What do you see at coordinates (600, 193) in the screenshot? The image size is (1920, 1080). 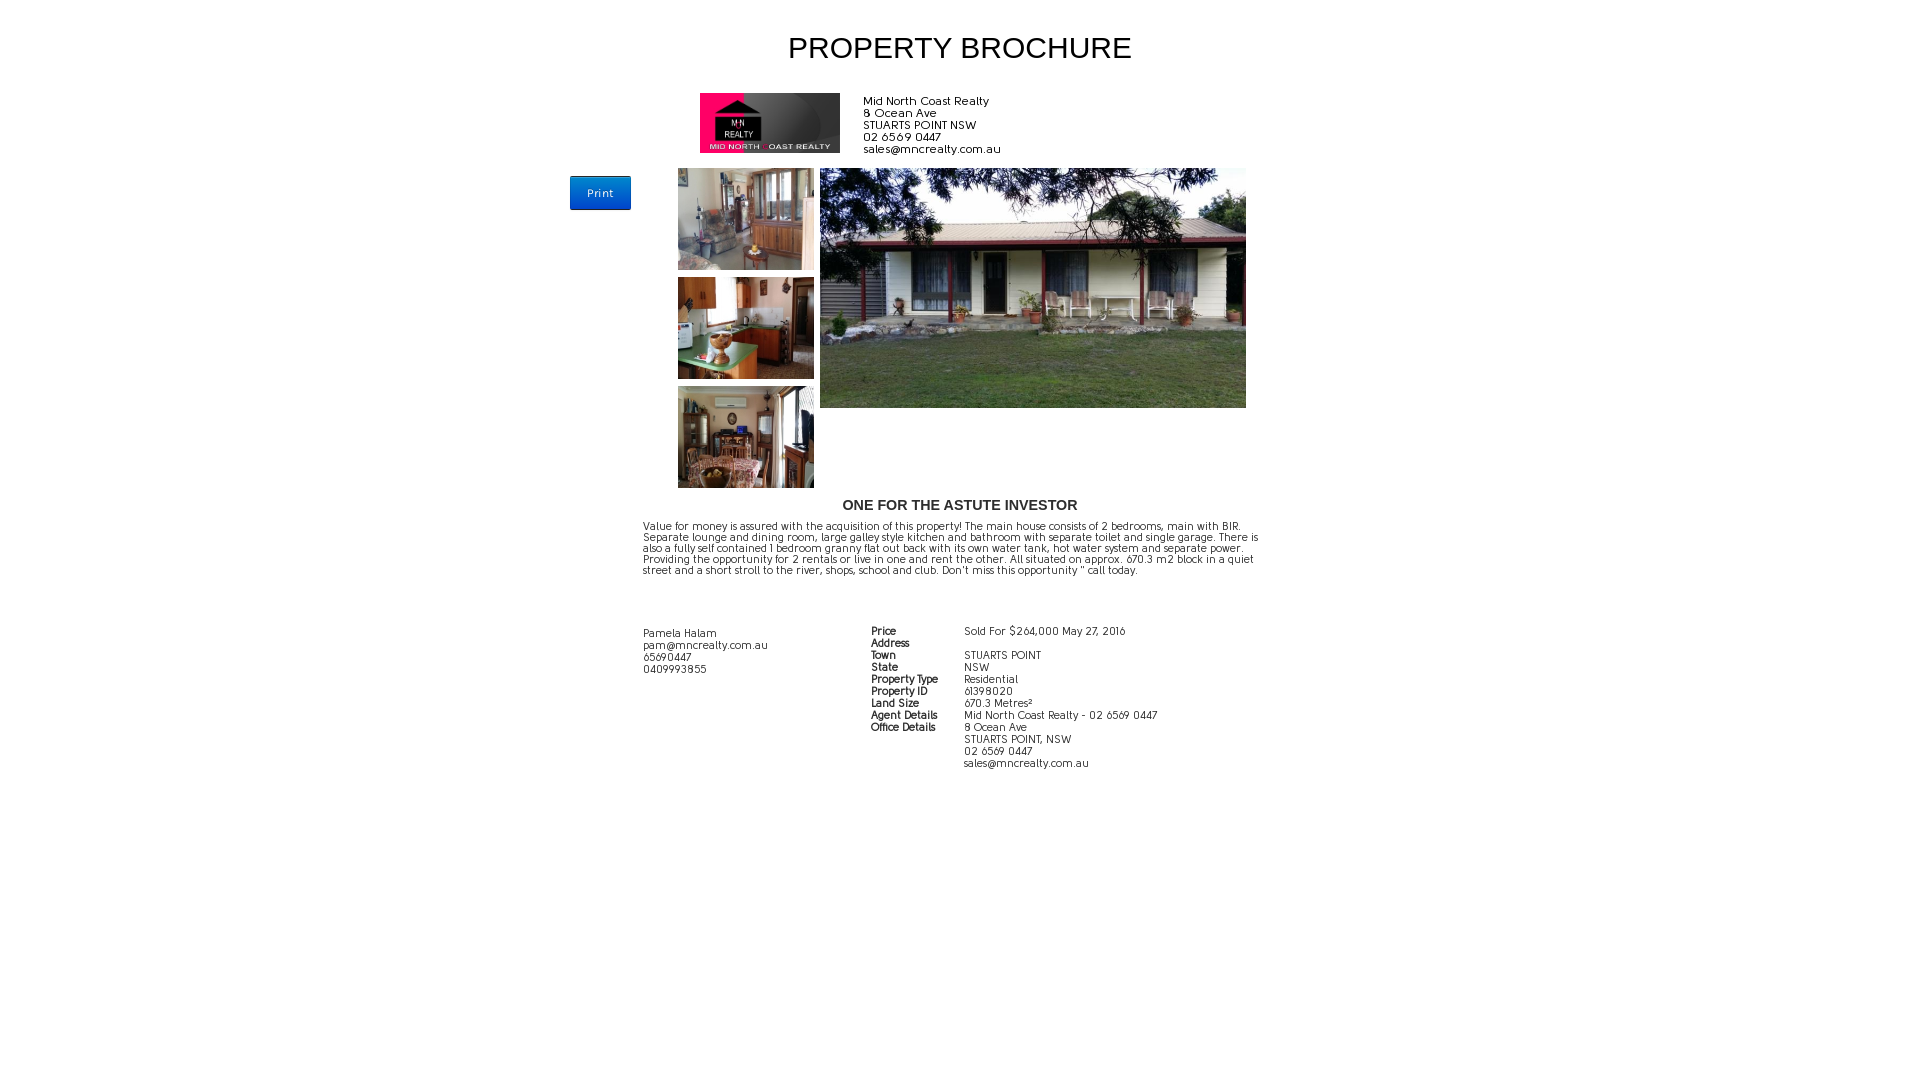 I see `Print` at bounding box center [600, 193].